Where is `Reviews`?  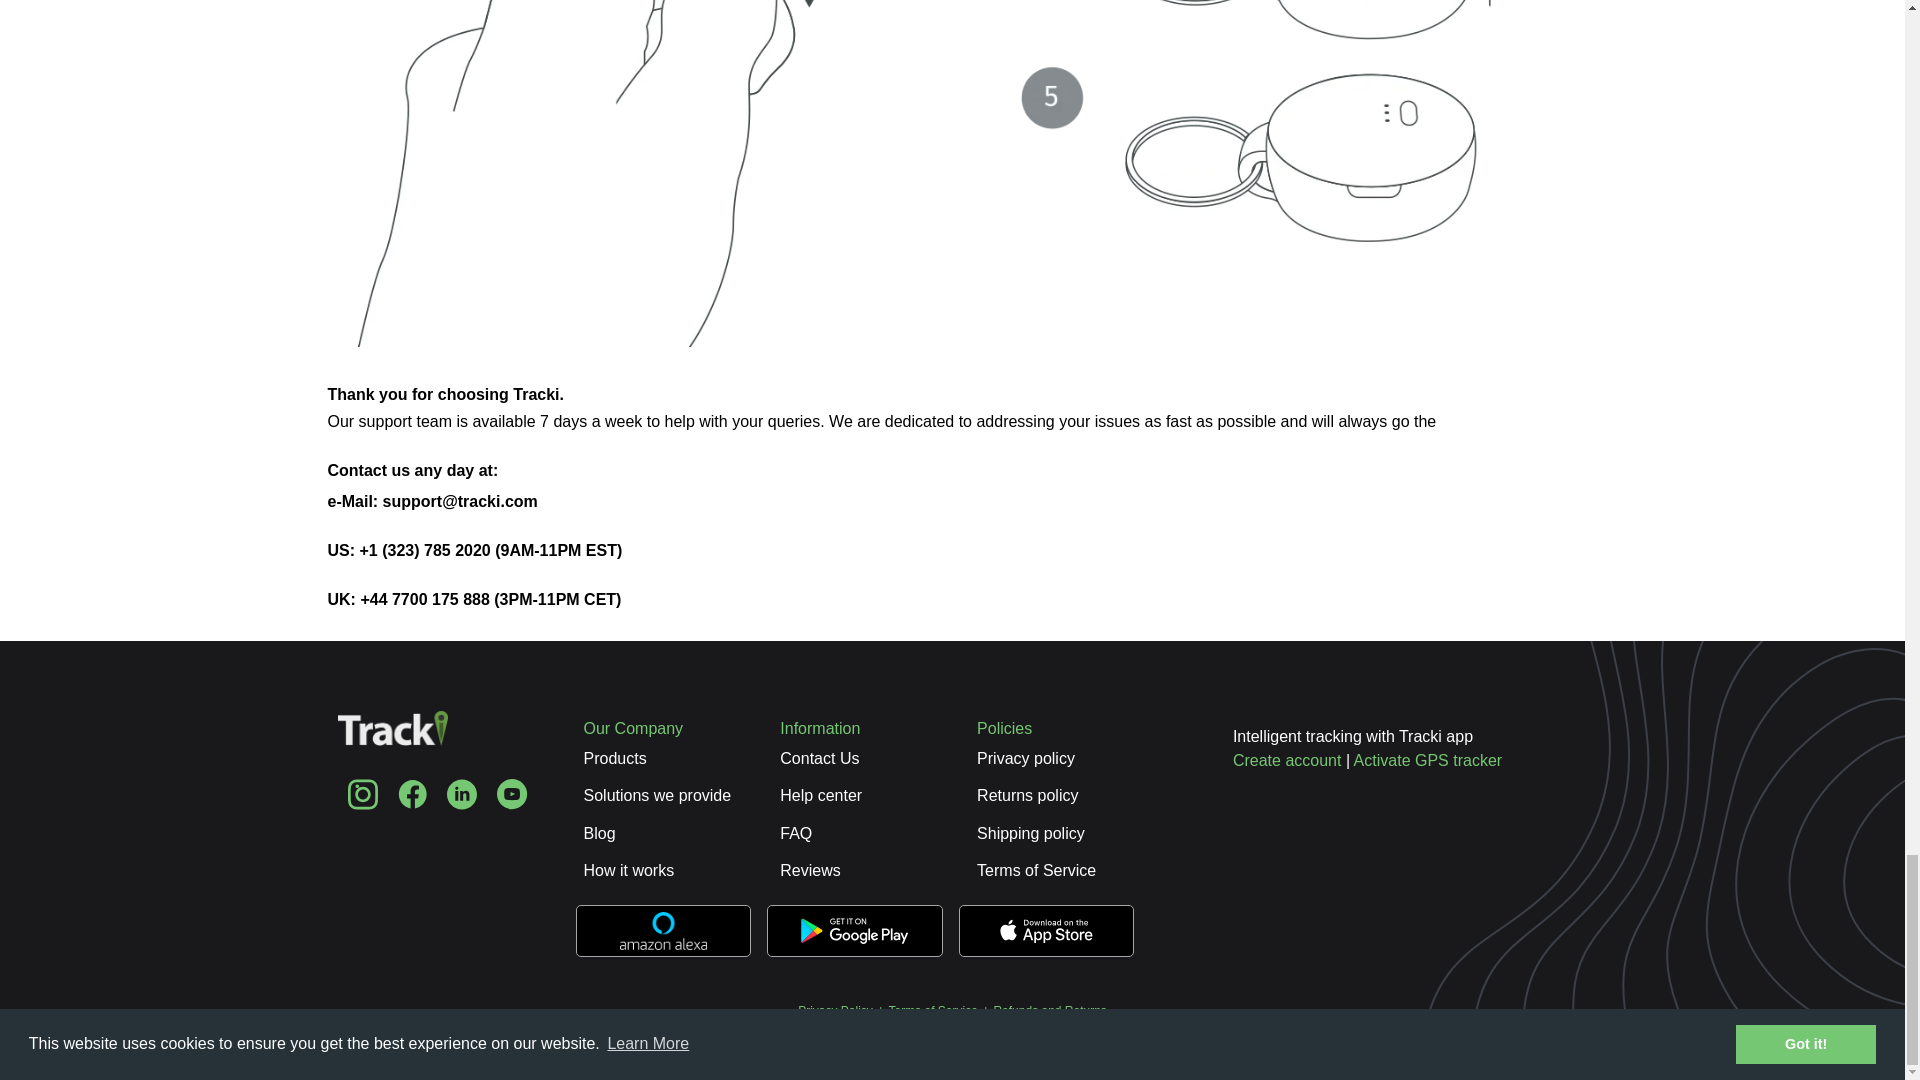
Reviews is located at coordinates (810, 870).